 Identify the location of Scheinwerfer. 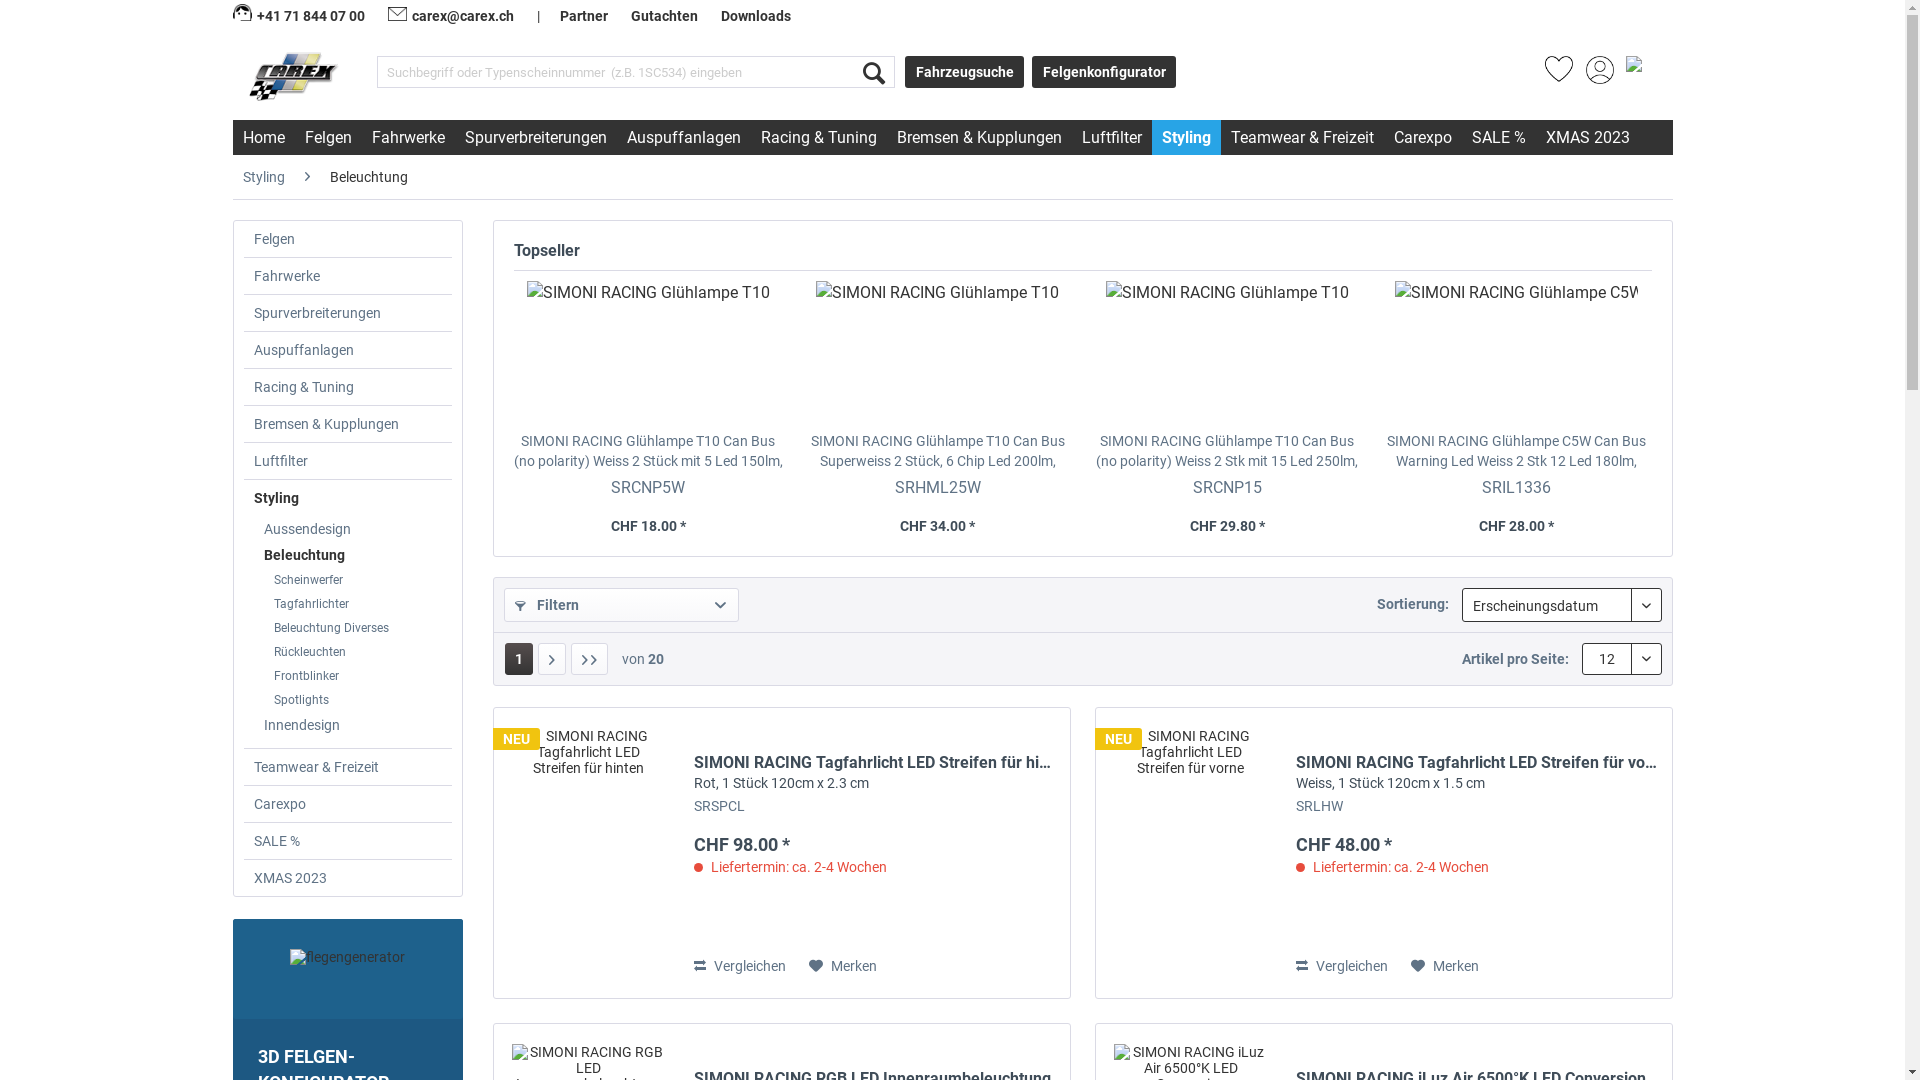
(358, 580).